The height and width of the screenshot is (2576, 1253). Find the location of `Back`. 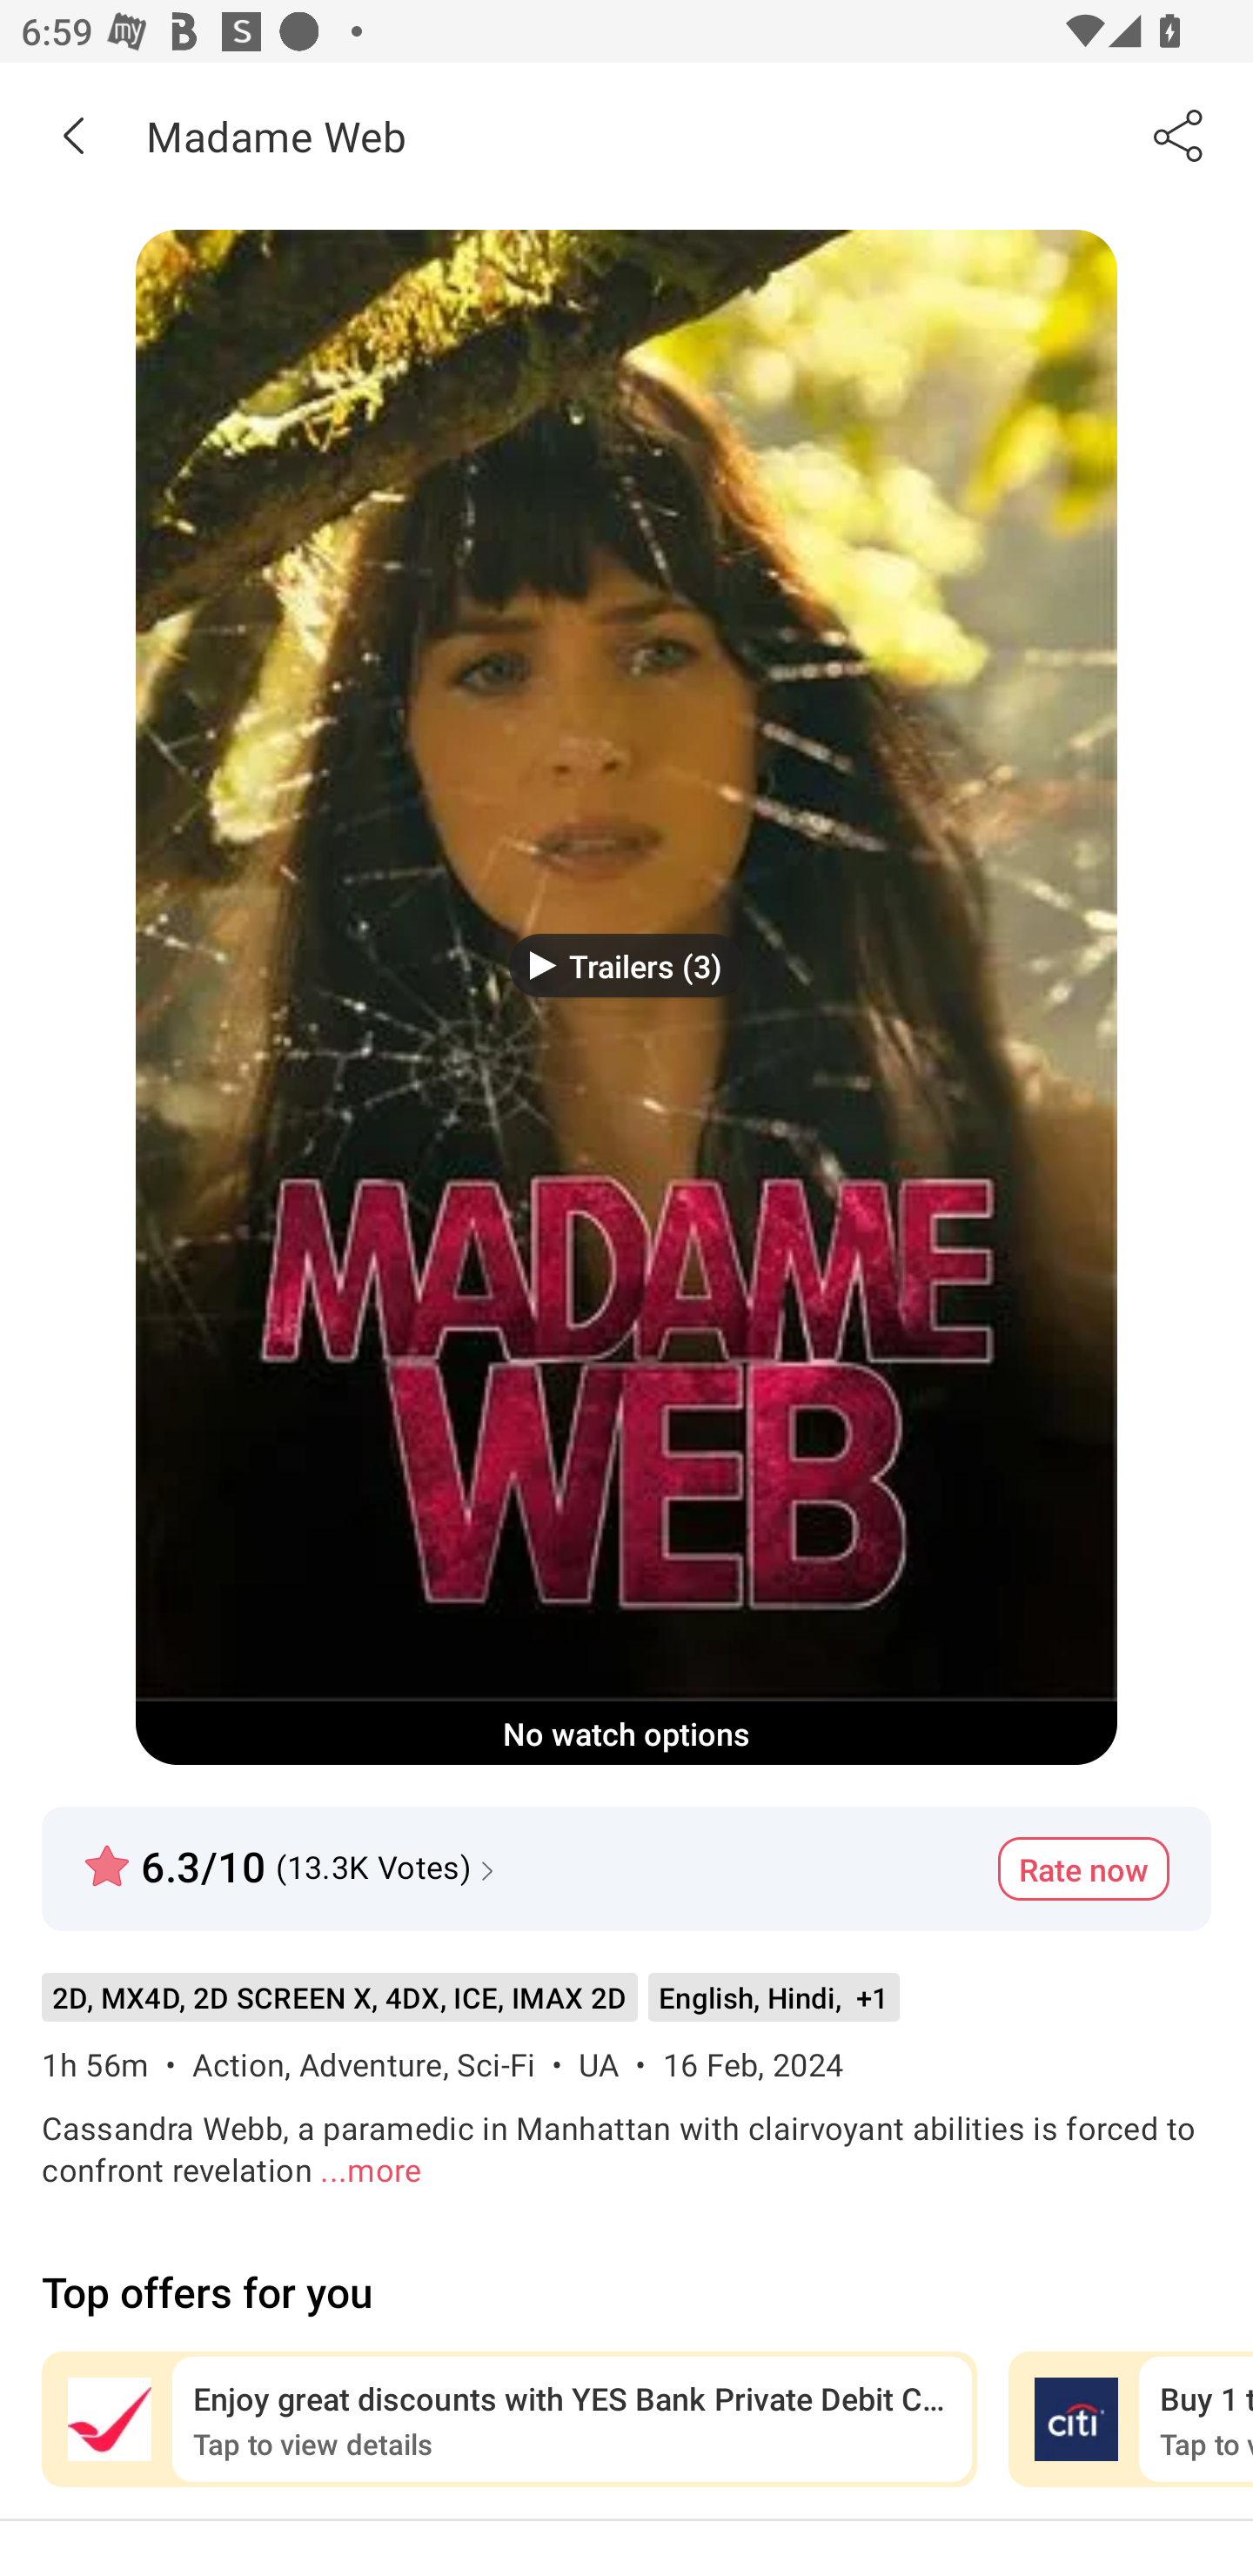

Back is located at coordinates (73, 135).